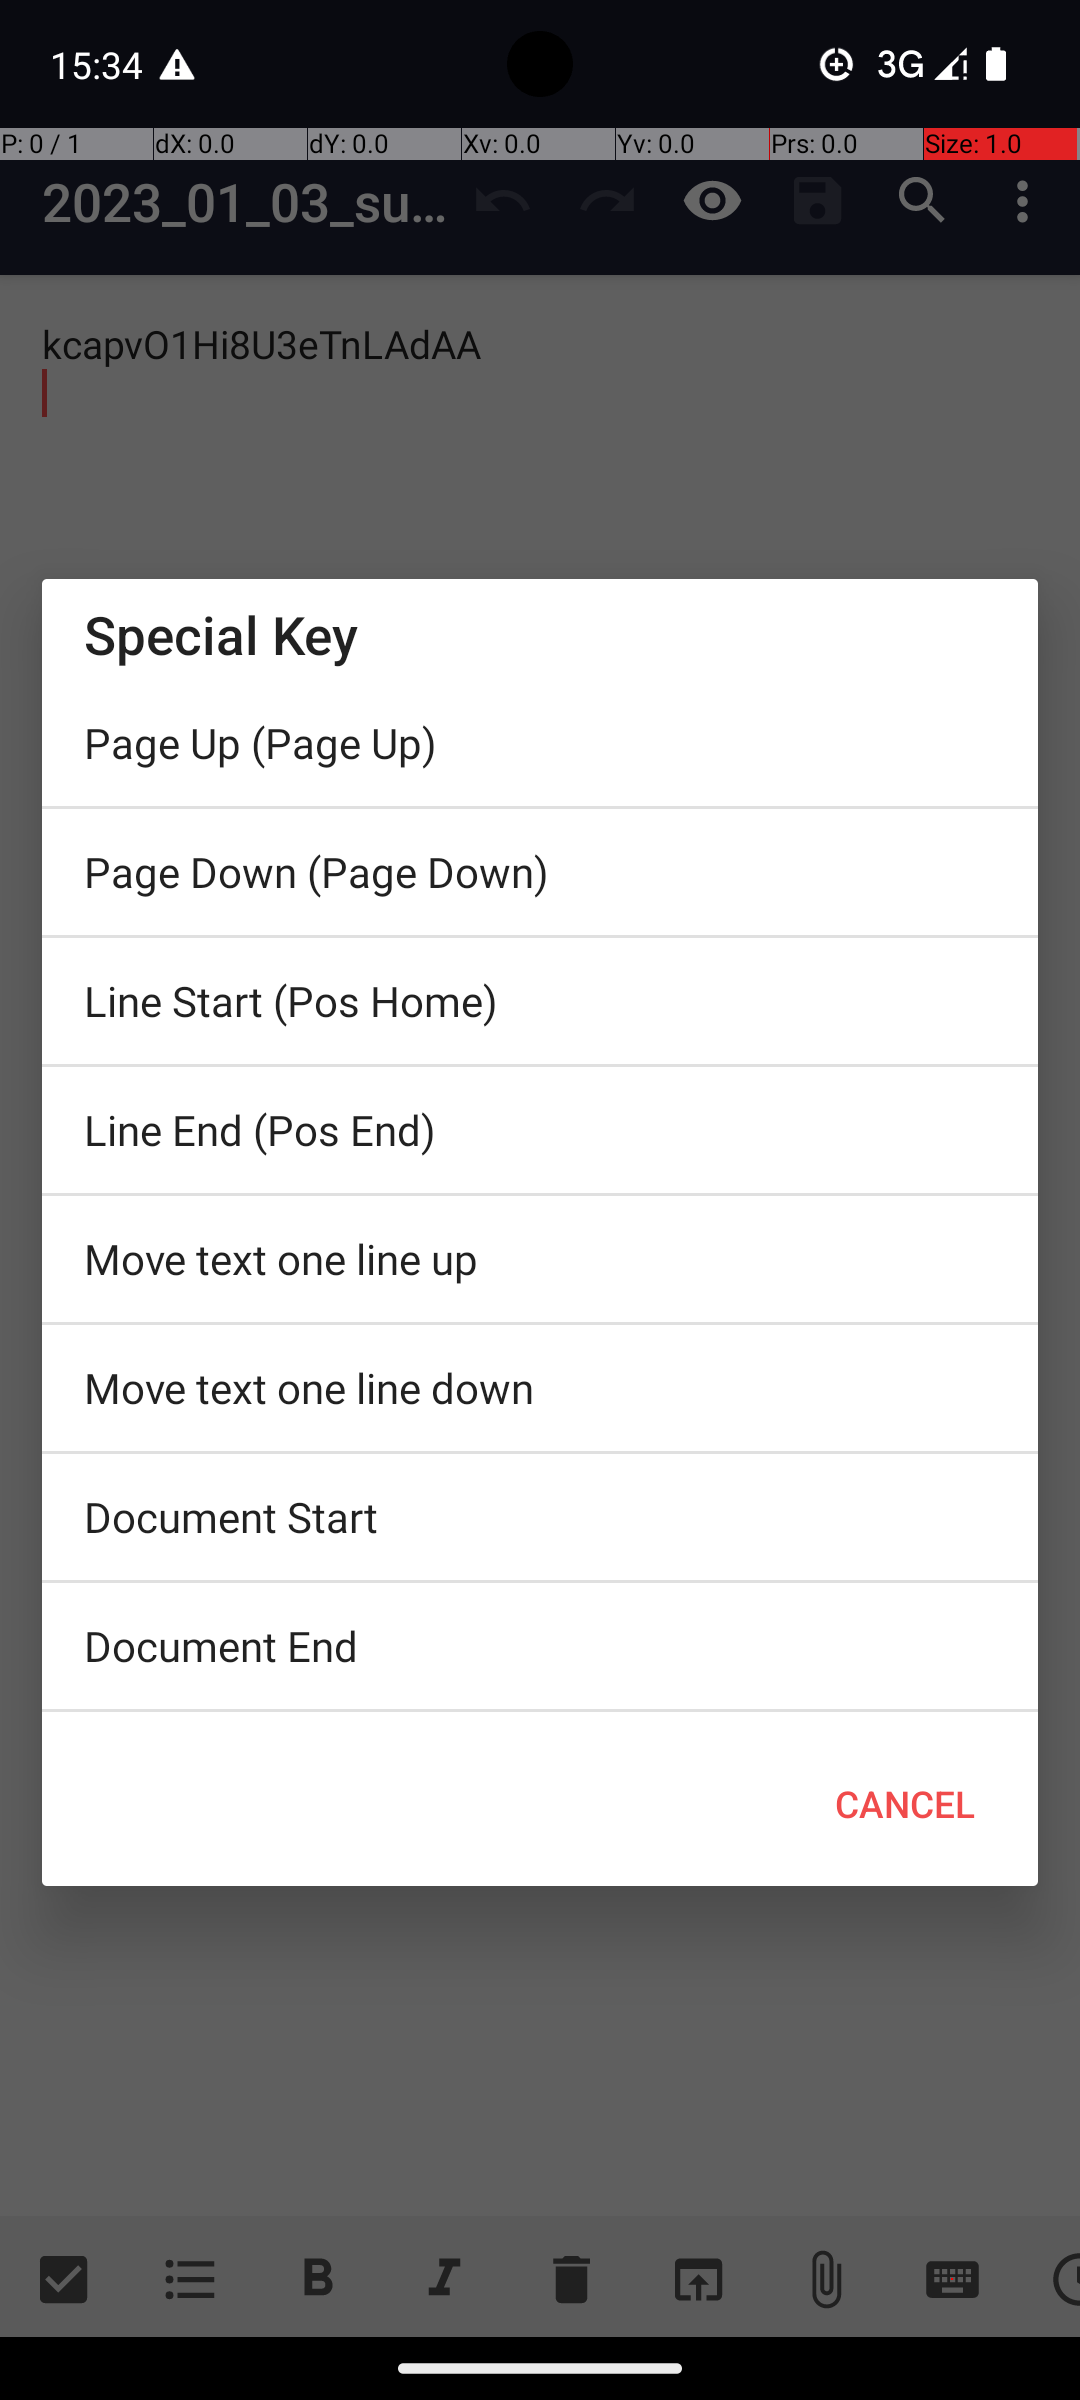 The width and height of the screenshot is (1080, 2400). Describe the element at coordinates (540, 1646) in the screenshot. I see `Document End` at that location.